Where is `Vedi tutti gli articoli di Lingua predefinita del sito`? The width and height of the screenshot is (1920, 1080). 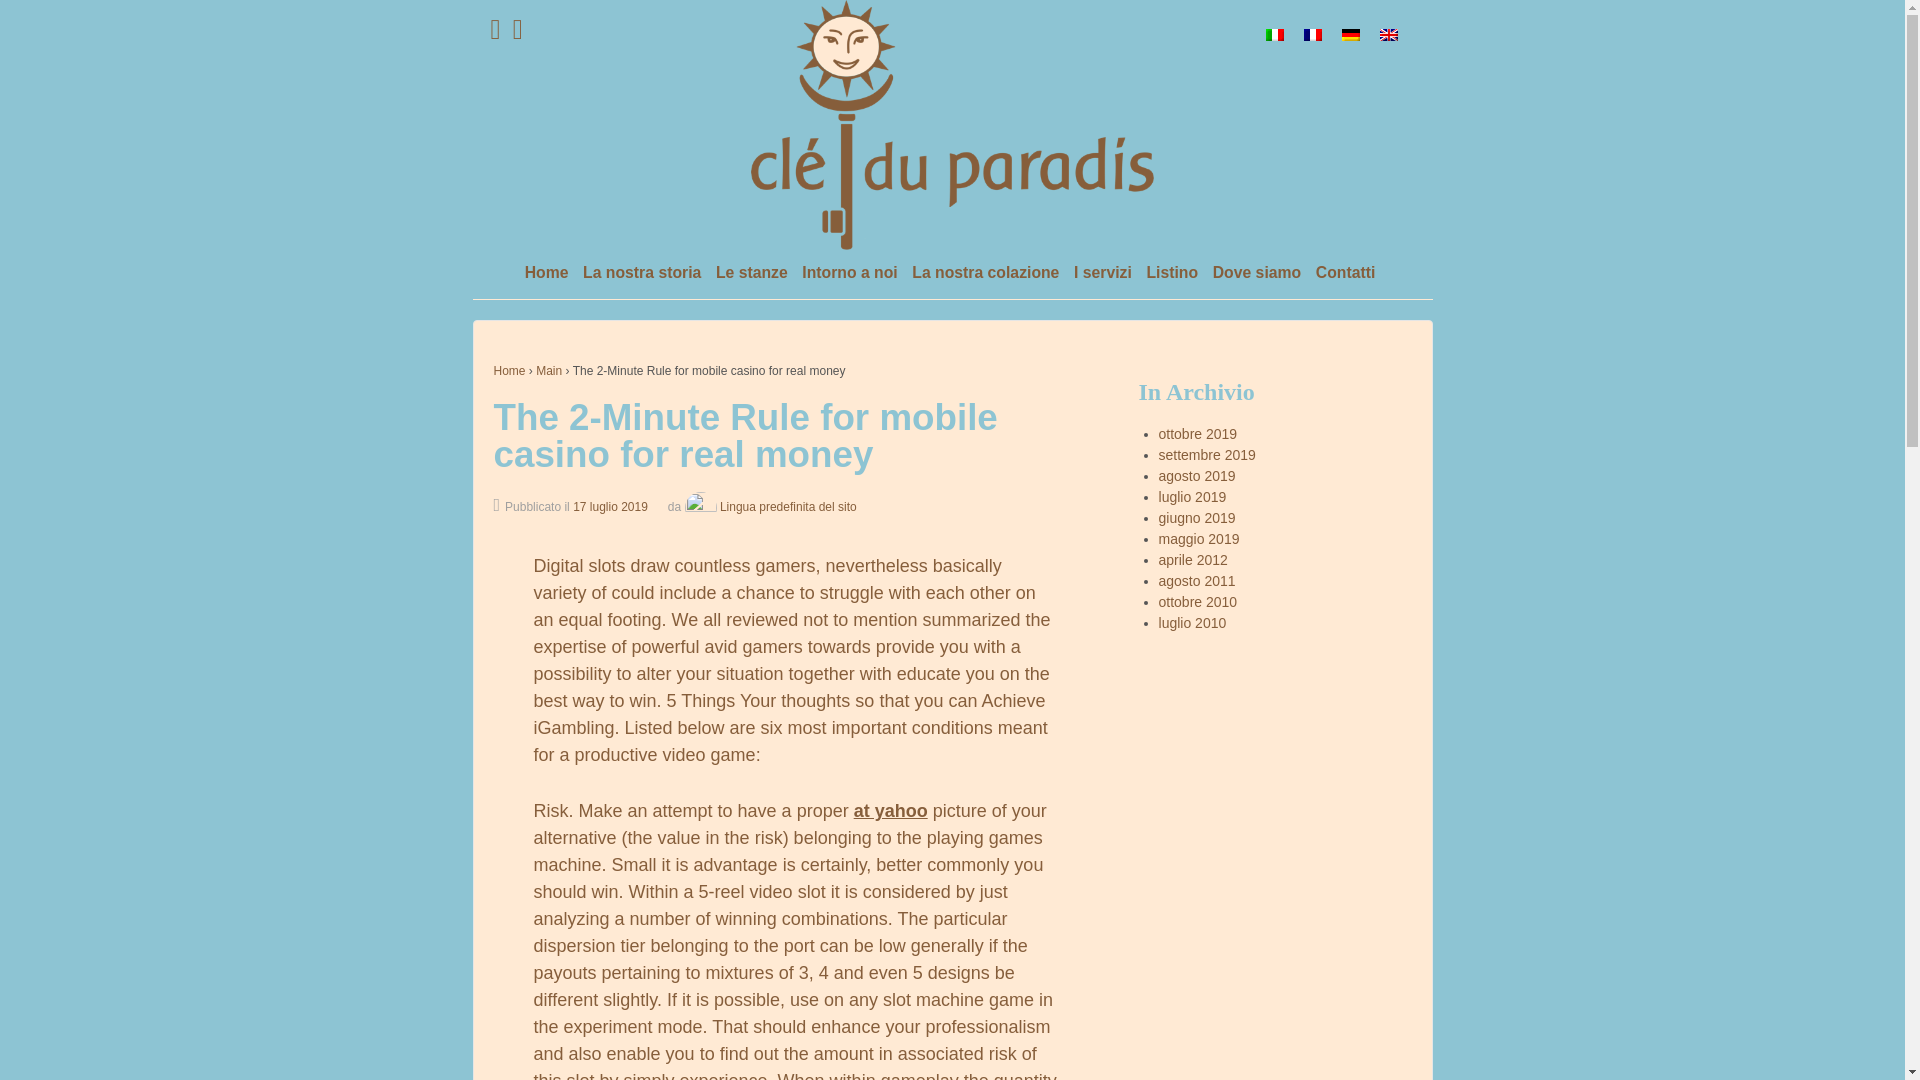 Vedi tutti gli articoli di Lingua predefinita del sito is located at coordinates (768, 507).